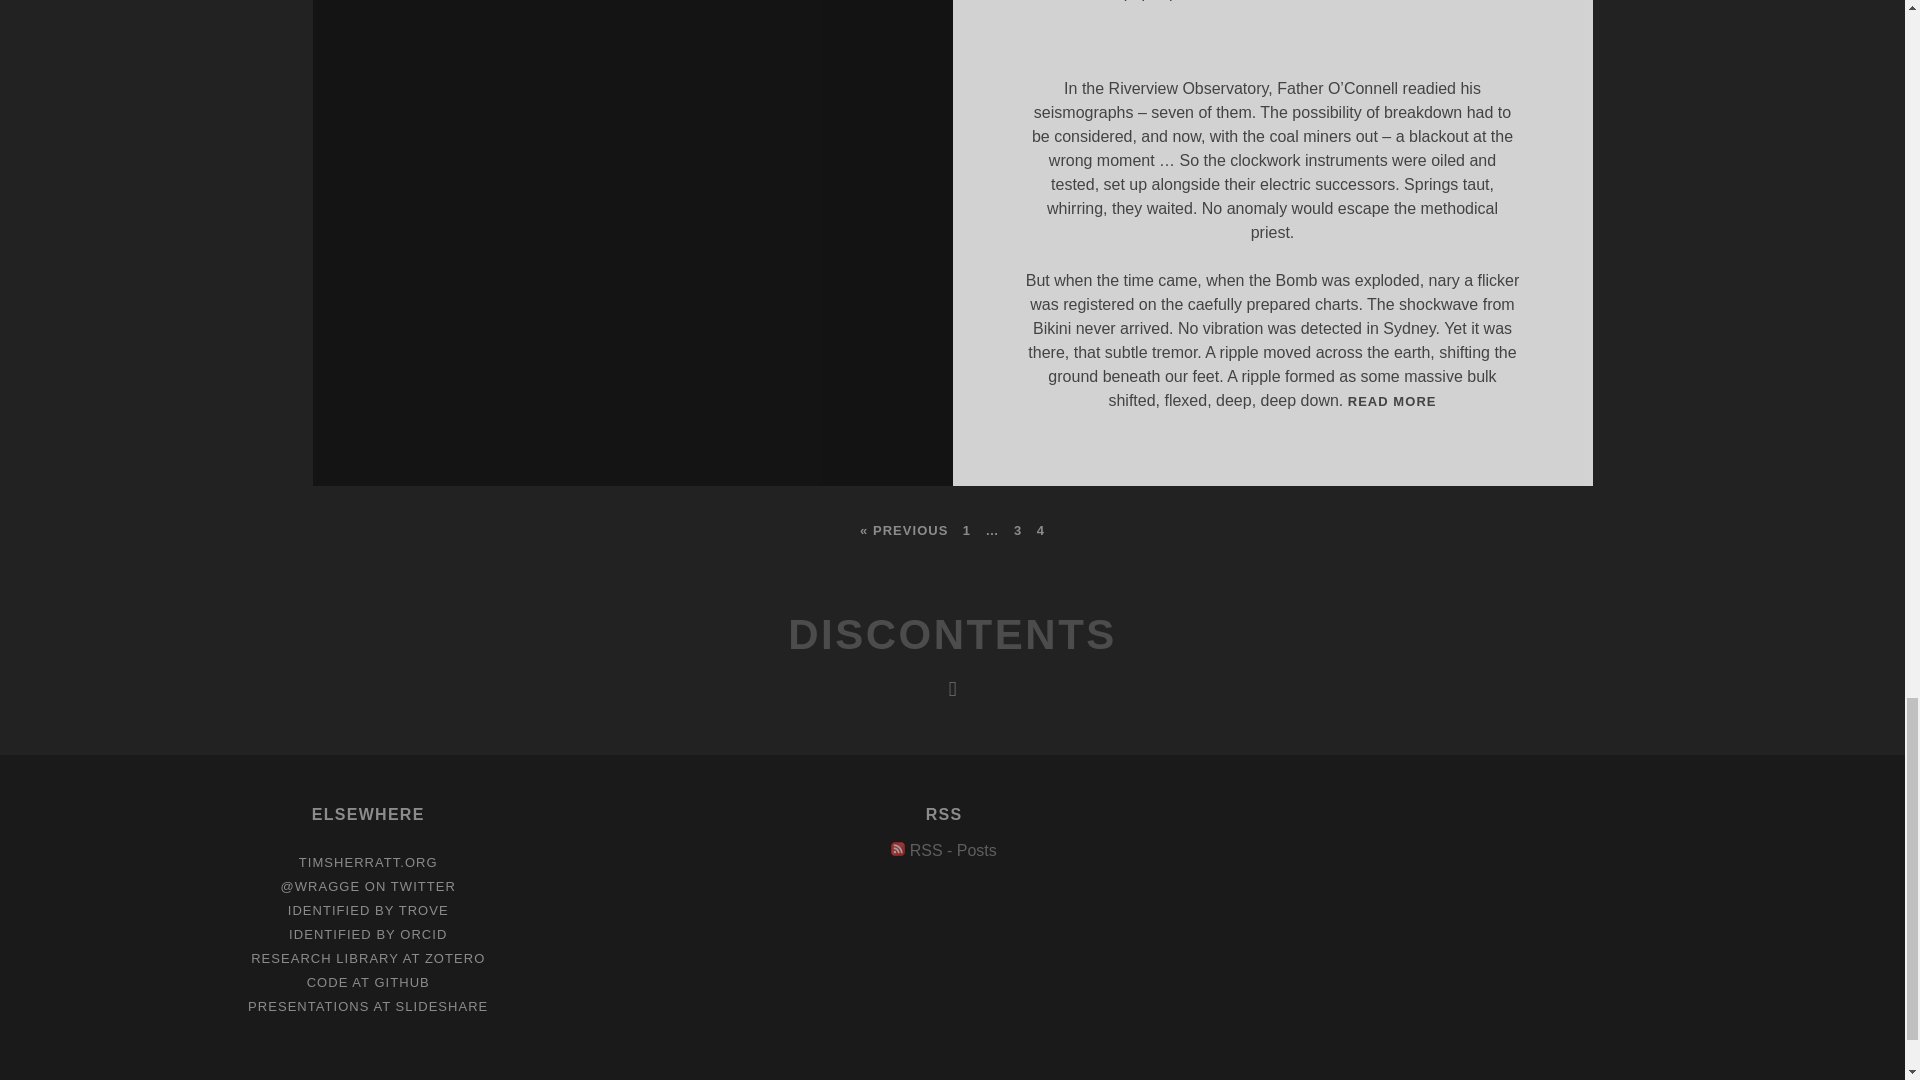 This screenshot has height=1080, width=1920. Describe the element at coordinates (953, 850) in the screenshot. I see `IDENTIFIED` at that location.